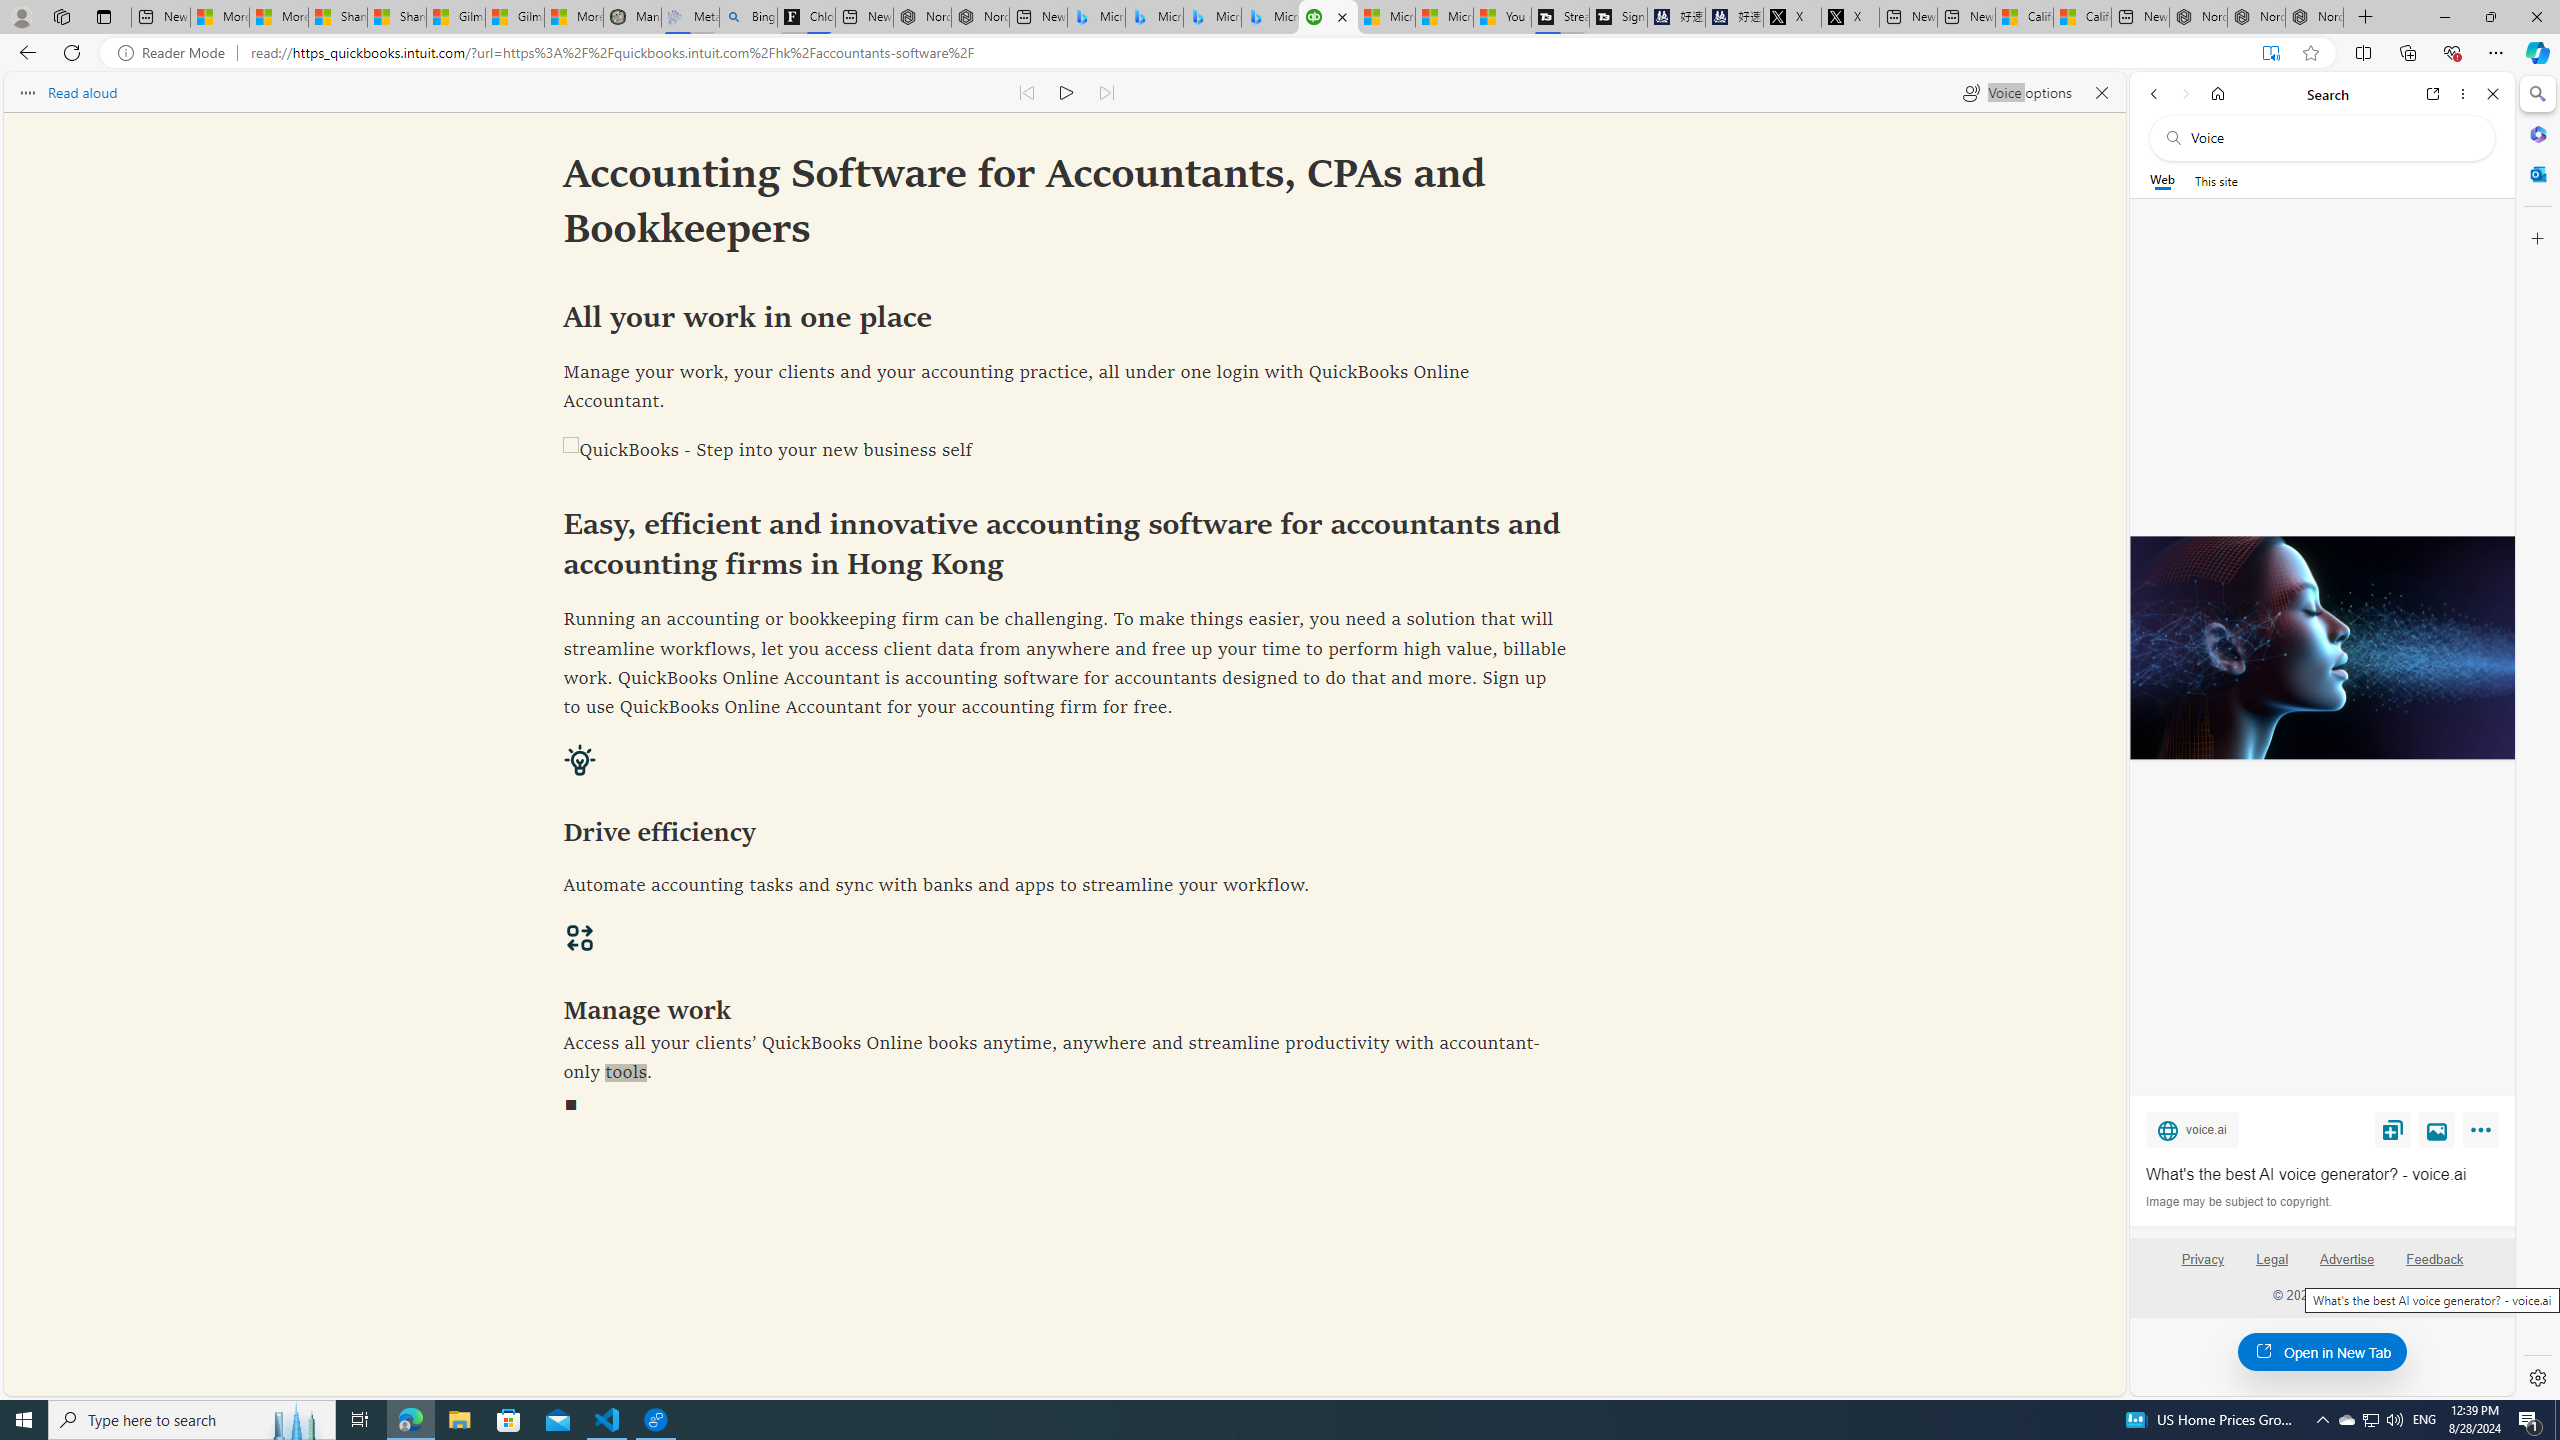 This screenshot has width=2560, height=1440. I want to click on Exit Immersive Reader (F9), so click(2270, 53).